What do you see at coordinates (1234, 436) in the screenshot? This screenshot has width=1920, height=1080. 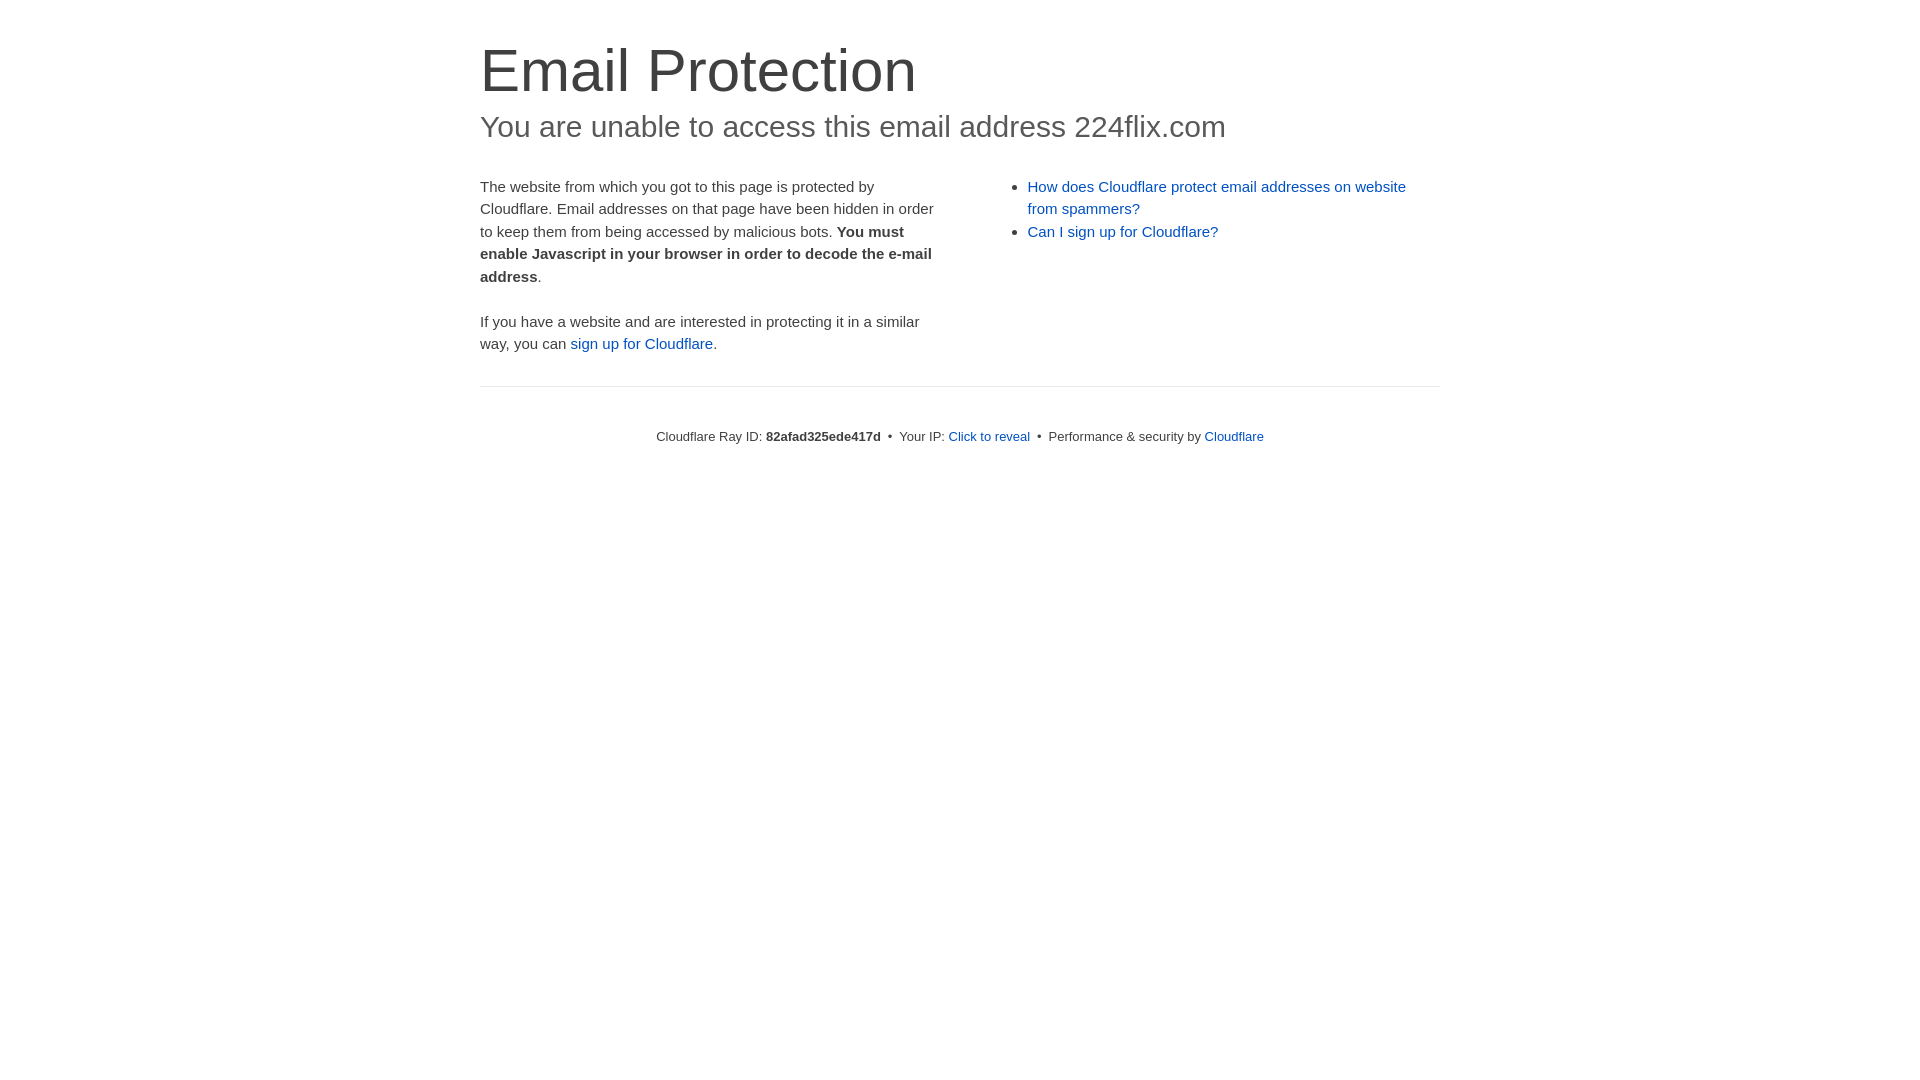 I see `Cloudflare` at bounding box center [1234, 436].